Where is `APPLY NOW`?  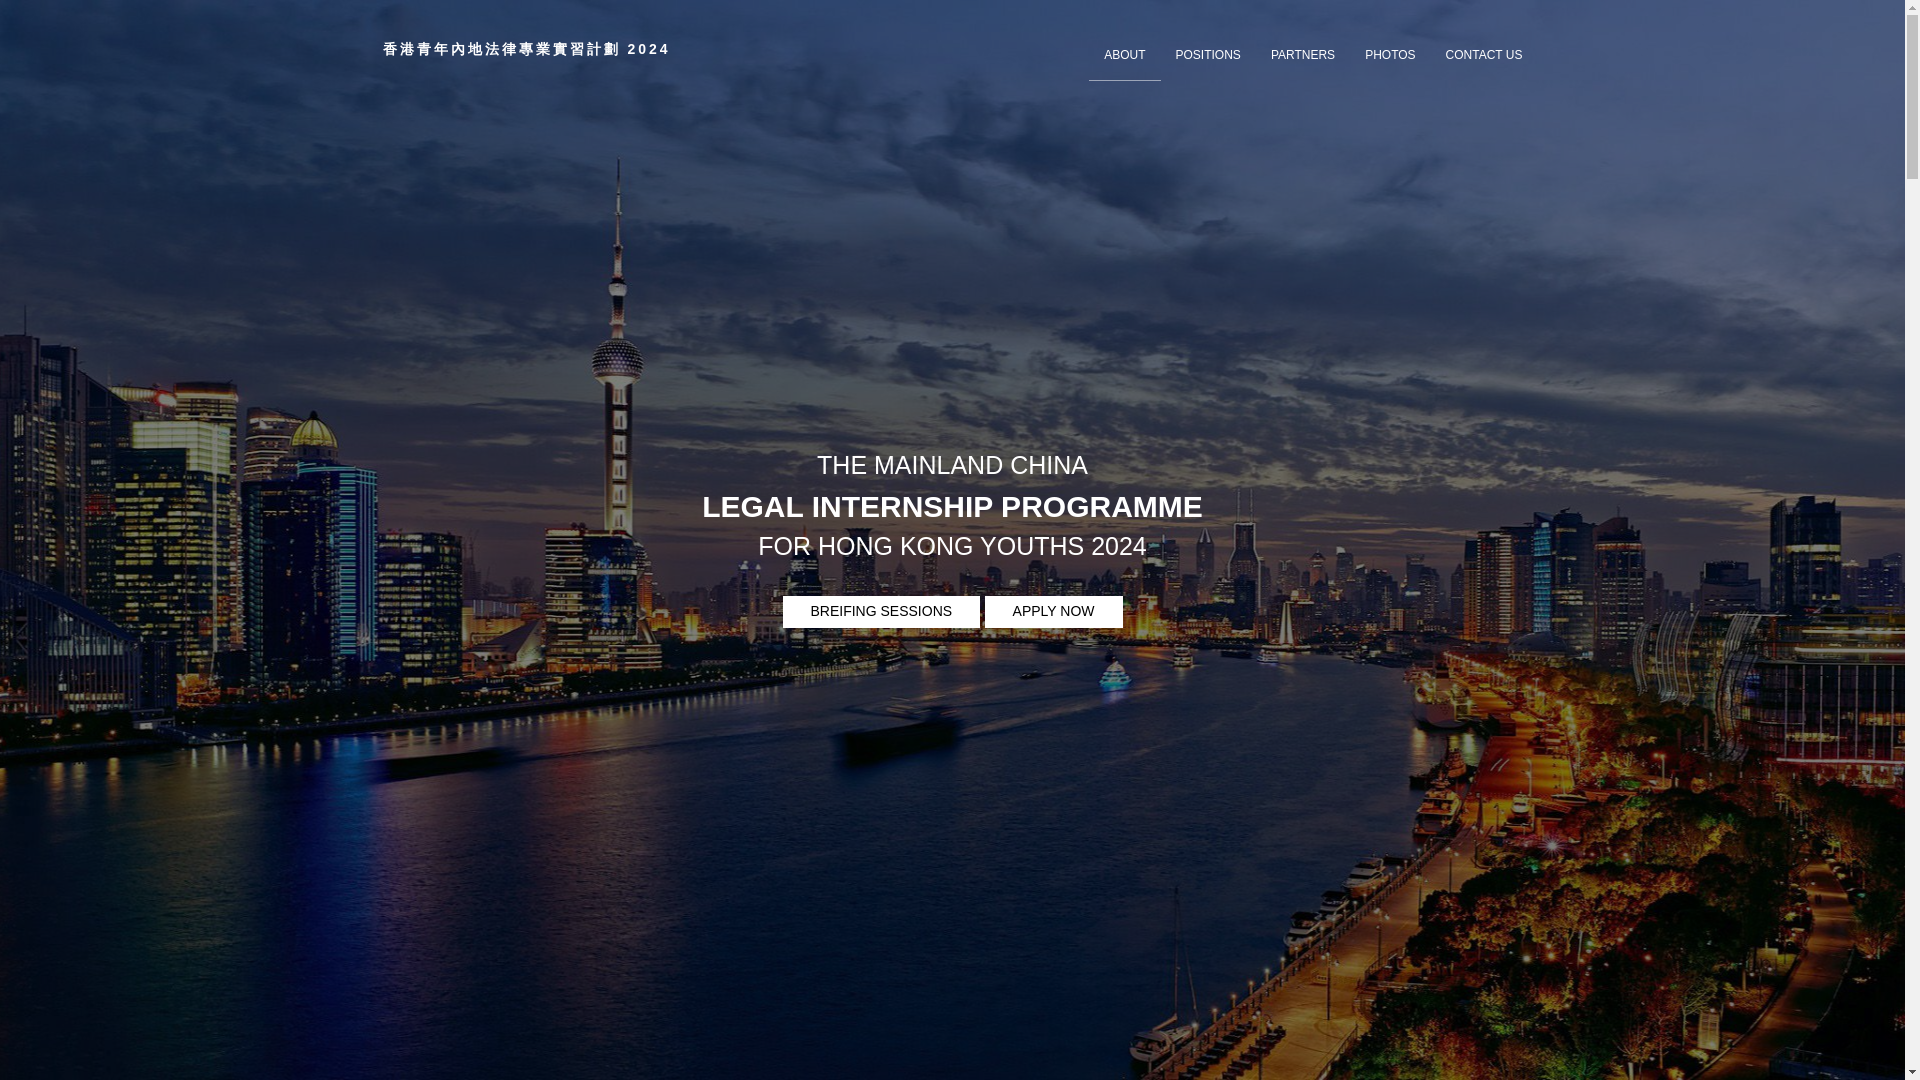 APPLY NOW is located at coordinates (1054, 612).